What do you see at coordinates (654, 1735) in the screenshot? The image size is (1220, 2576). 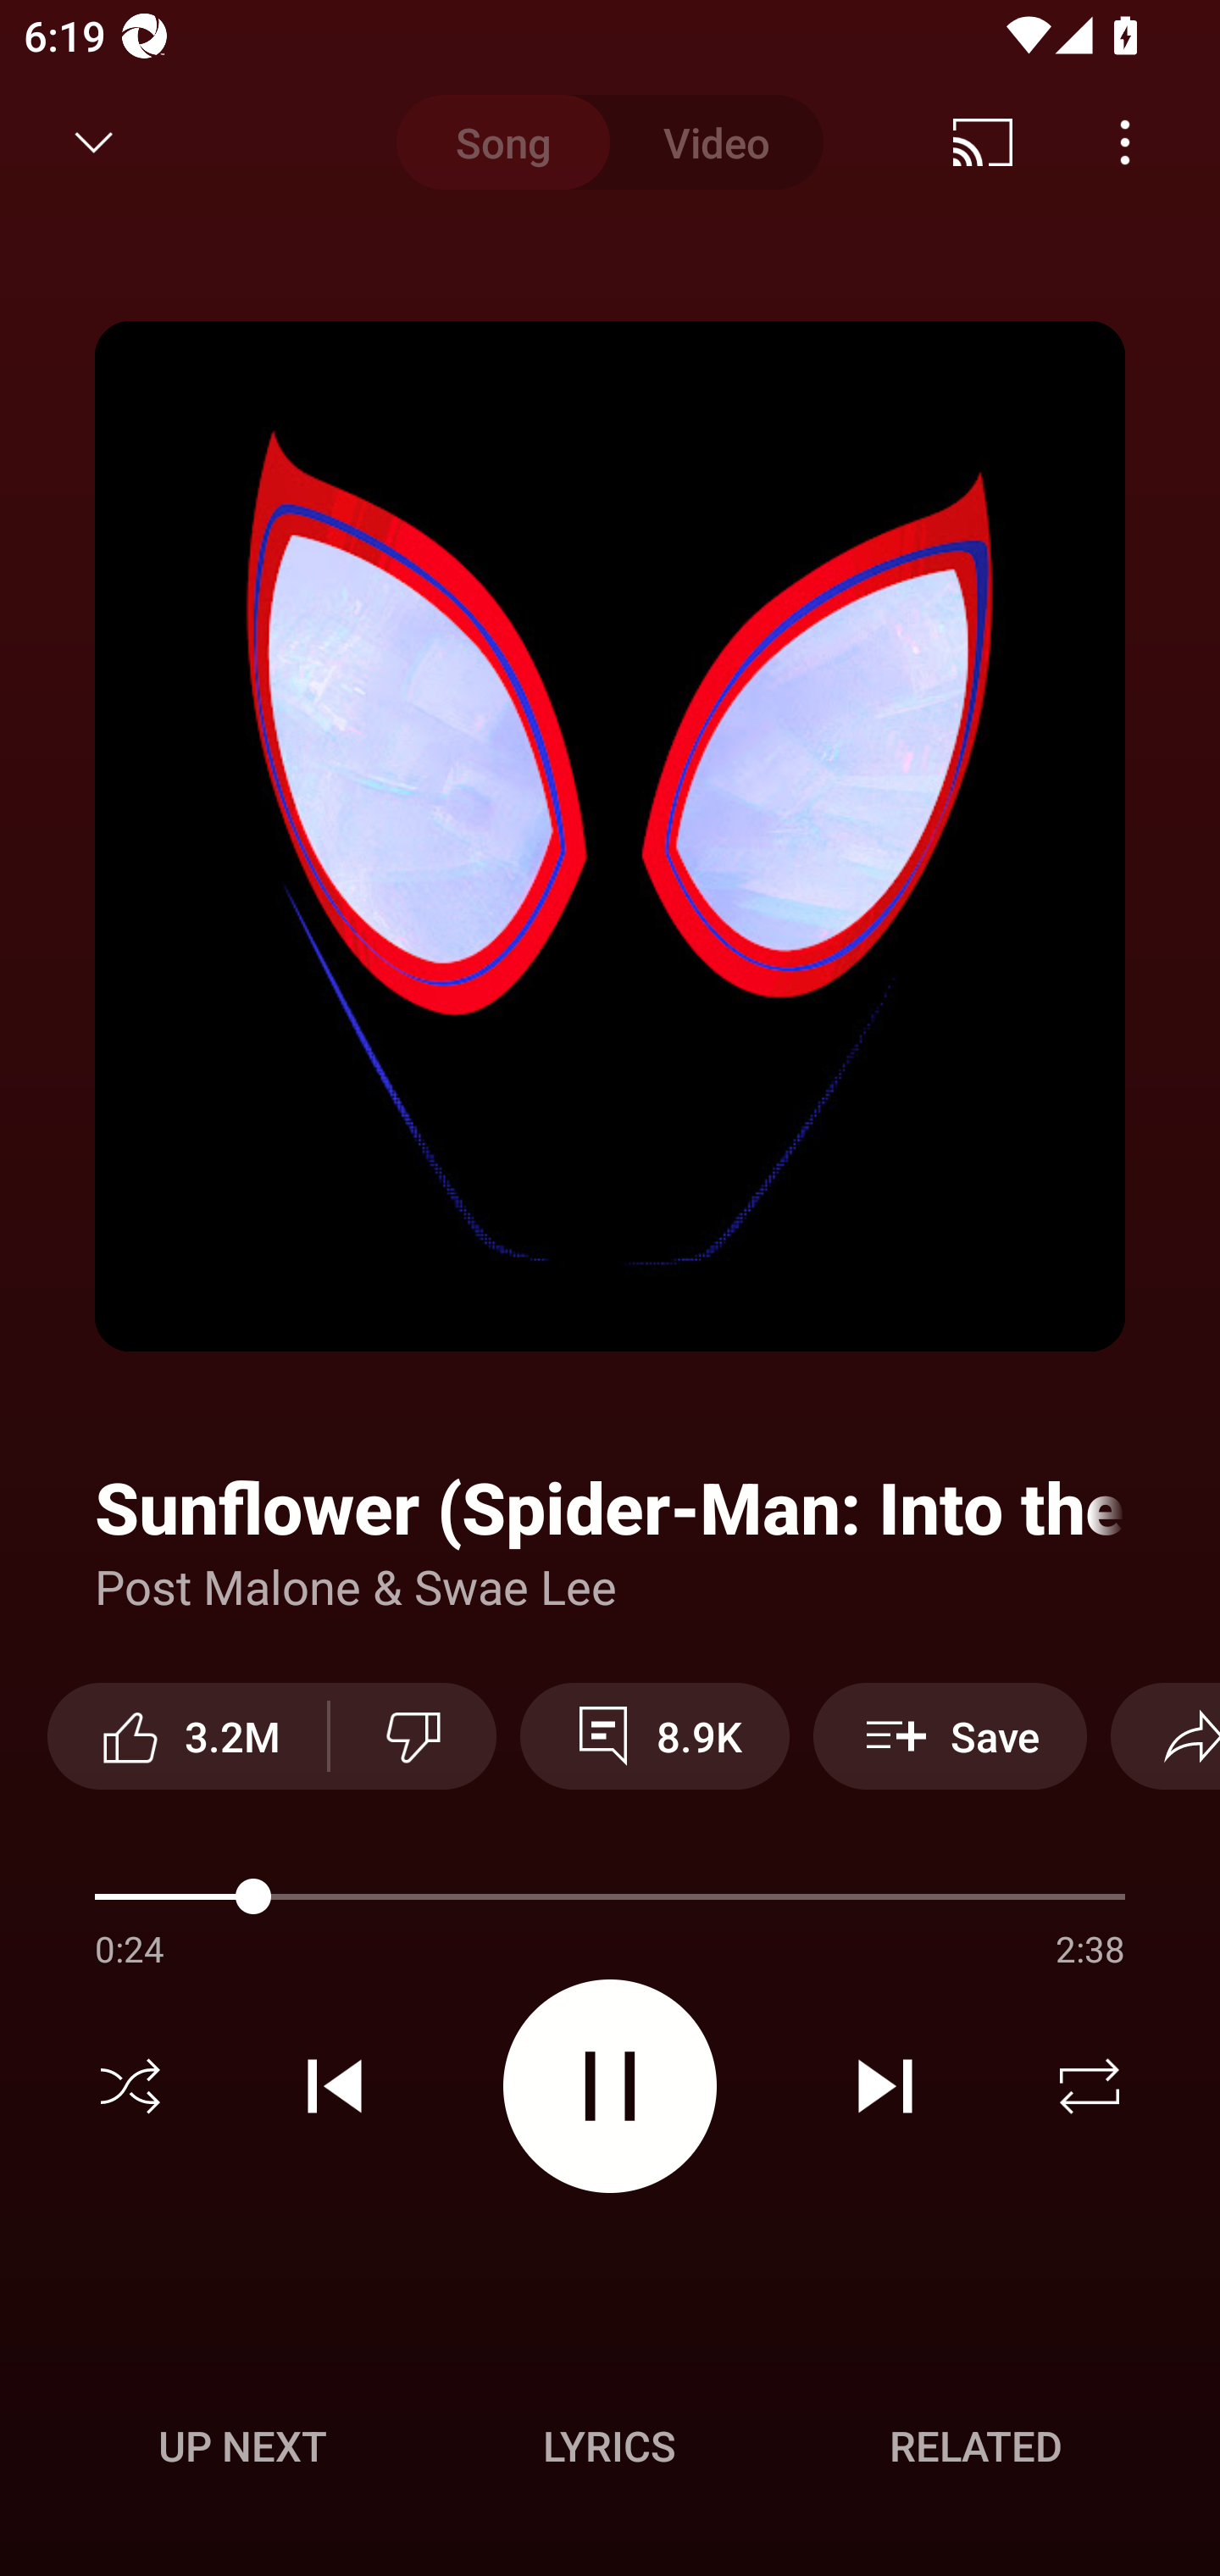 I see `8.9K View 8,905 comments` at bounding box center [654, 1735].